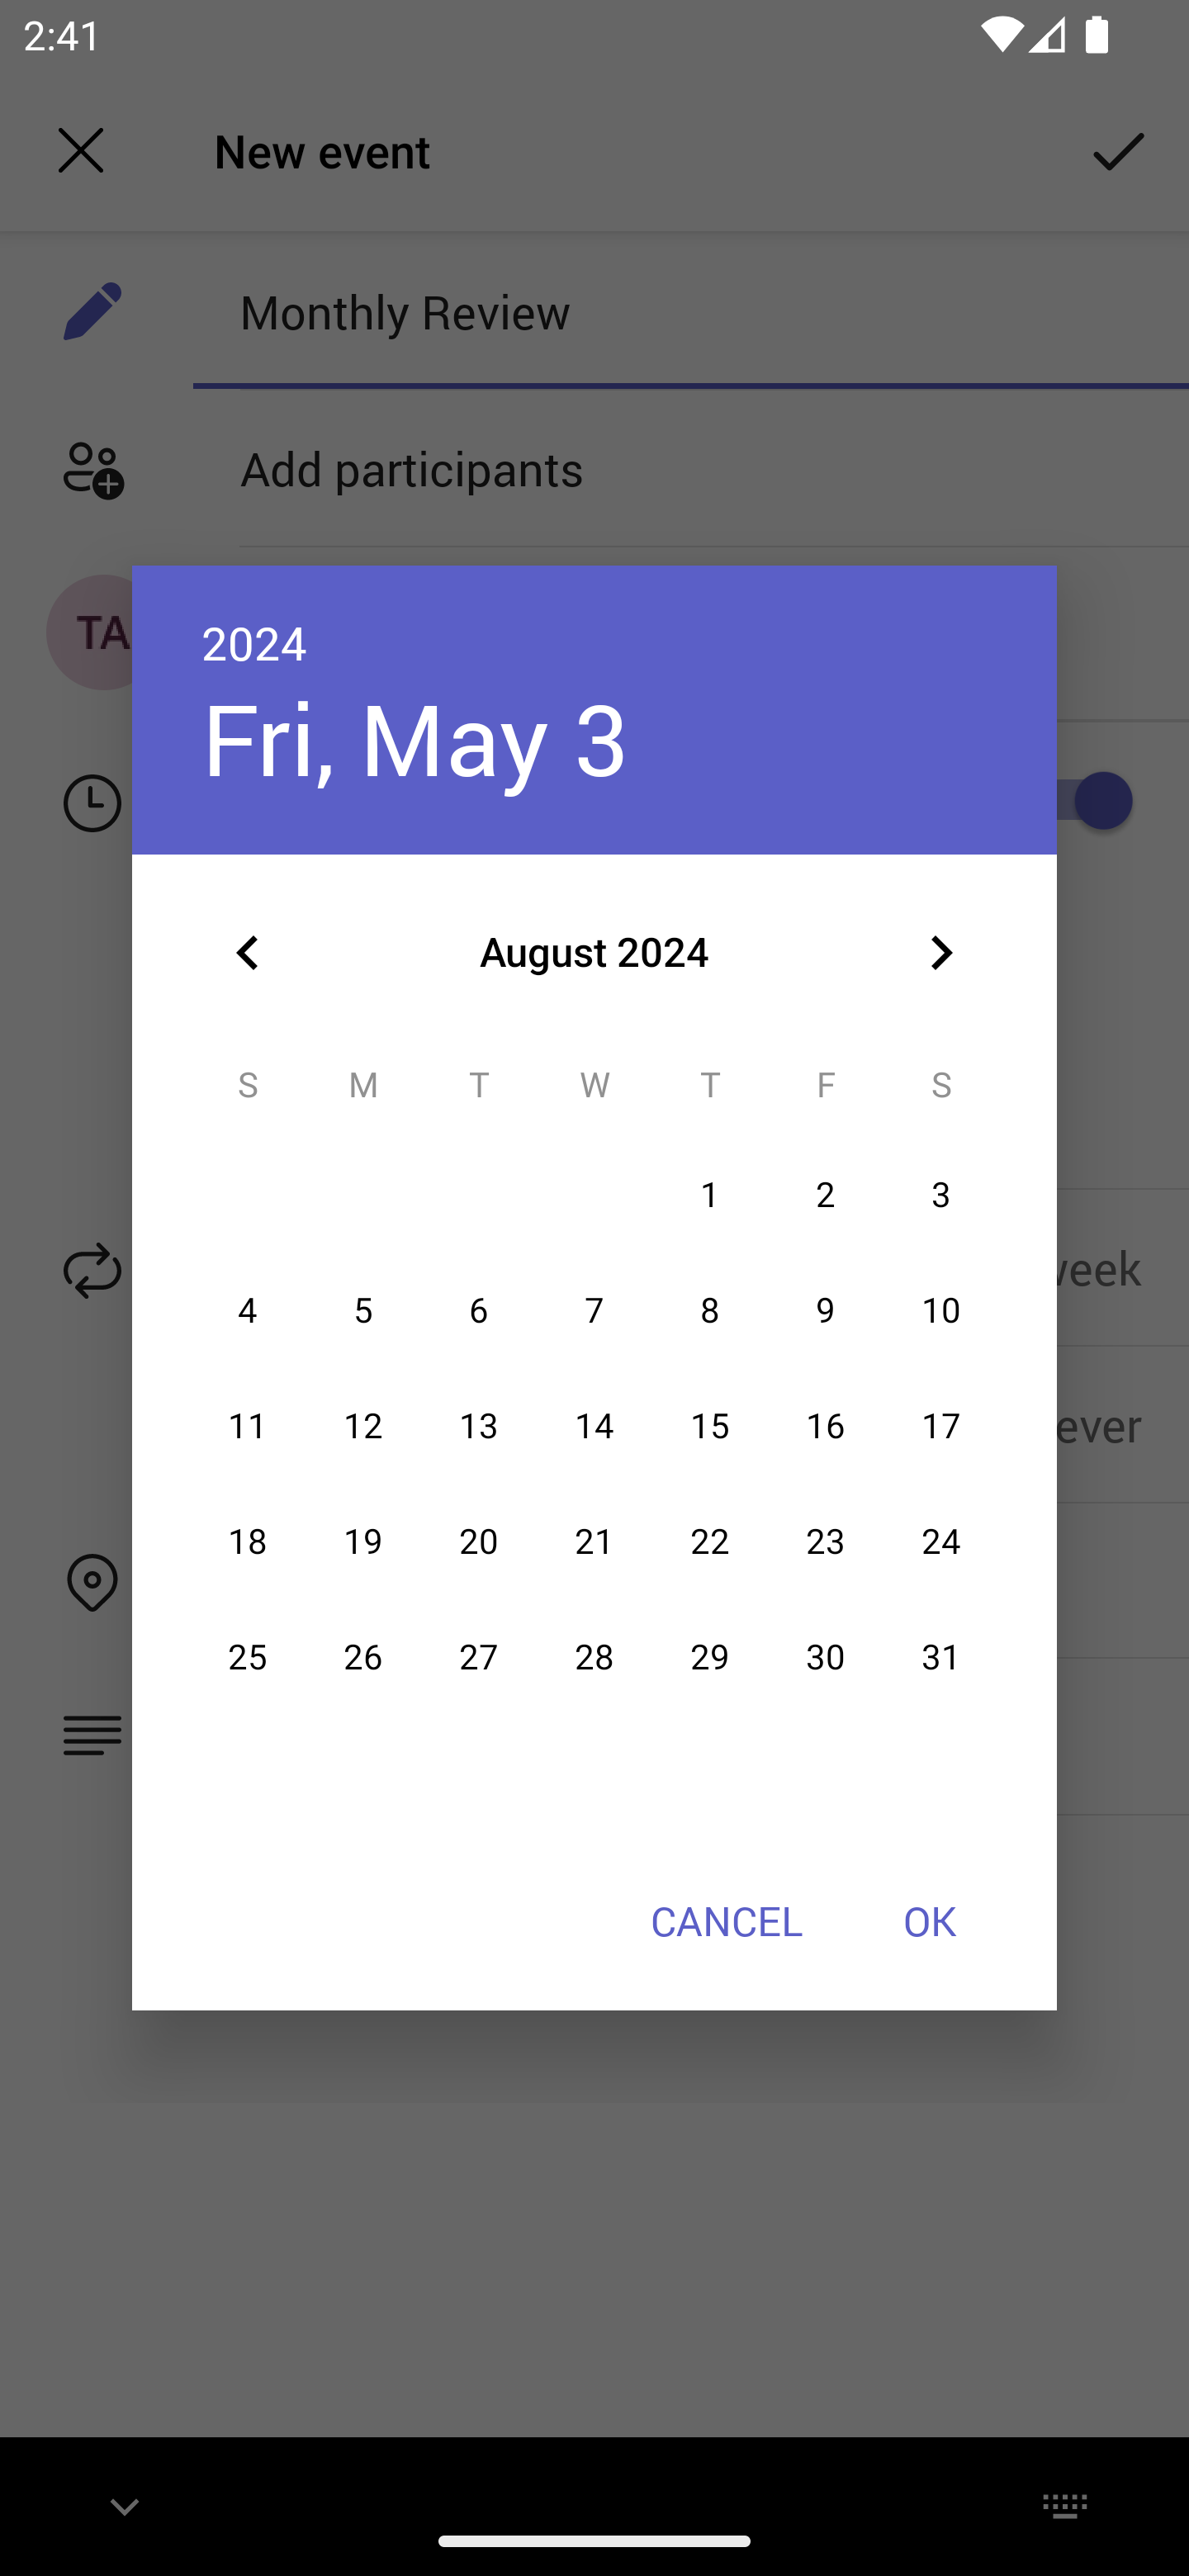 The height and width of the screenshot is (2576, 1189). What do you see at coordinates (940, 1541) in the screenshot?
I see `24 24 August 2024` at bounding box center [940, 1541].